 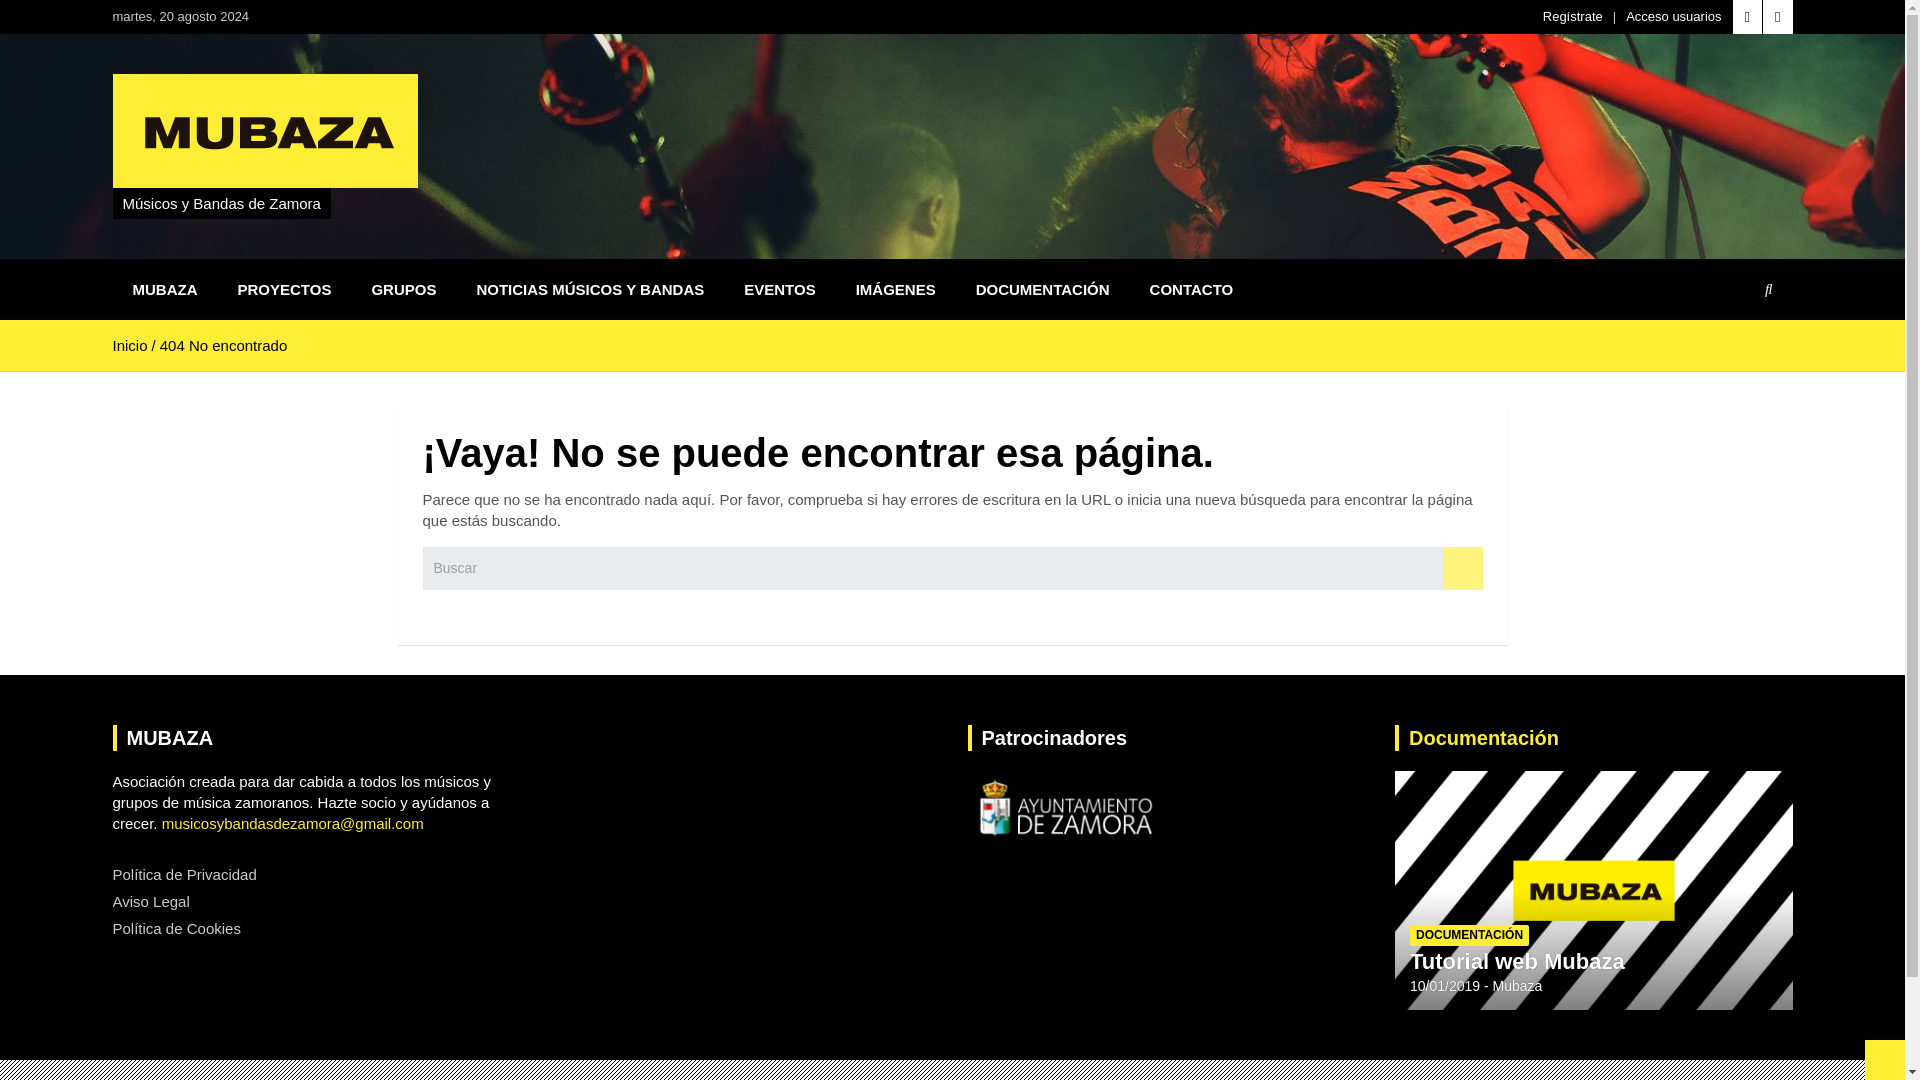 What do you see at coordinates (404, 289) in the screenshot?
I see `GRUPOS` at bounding box center [404, 289].